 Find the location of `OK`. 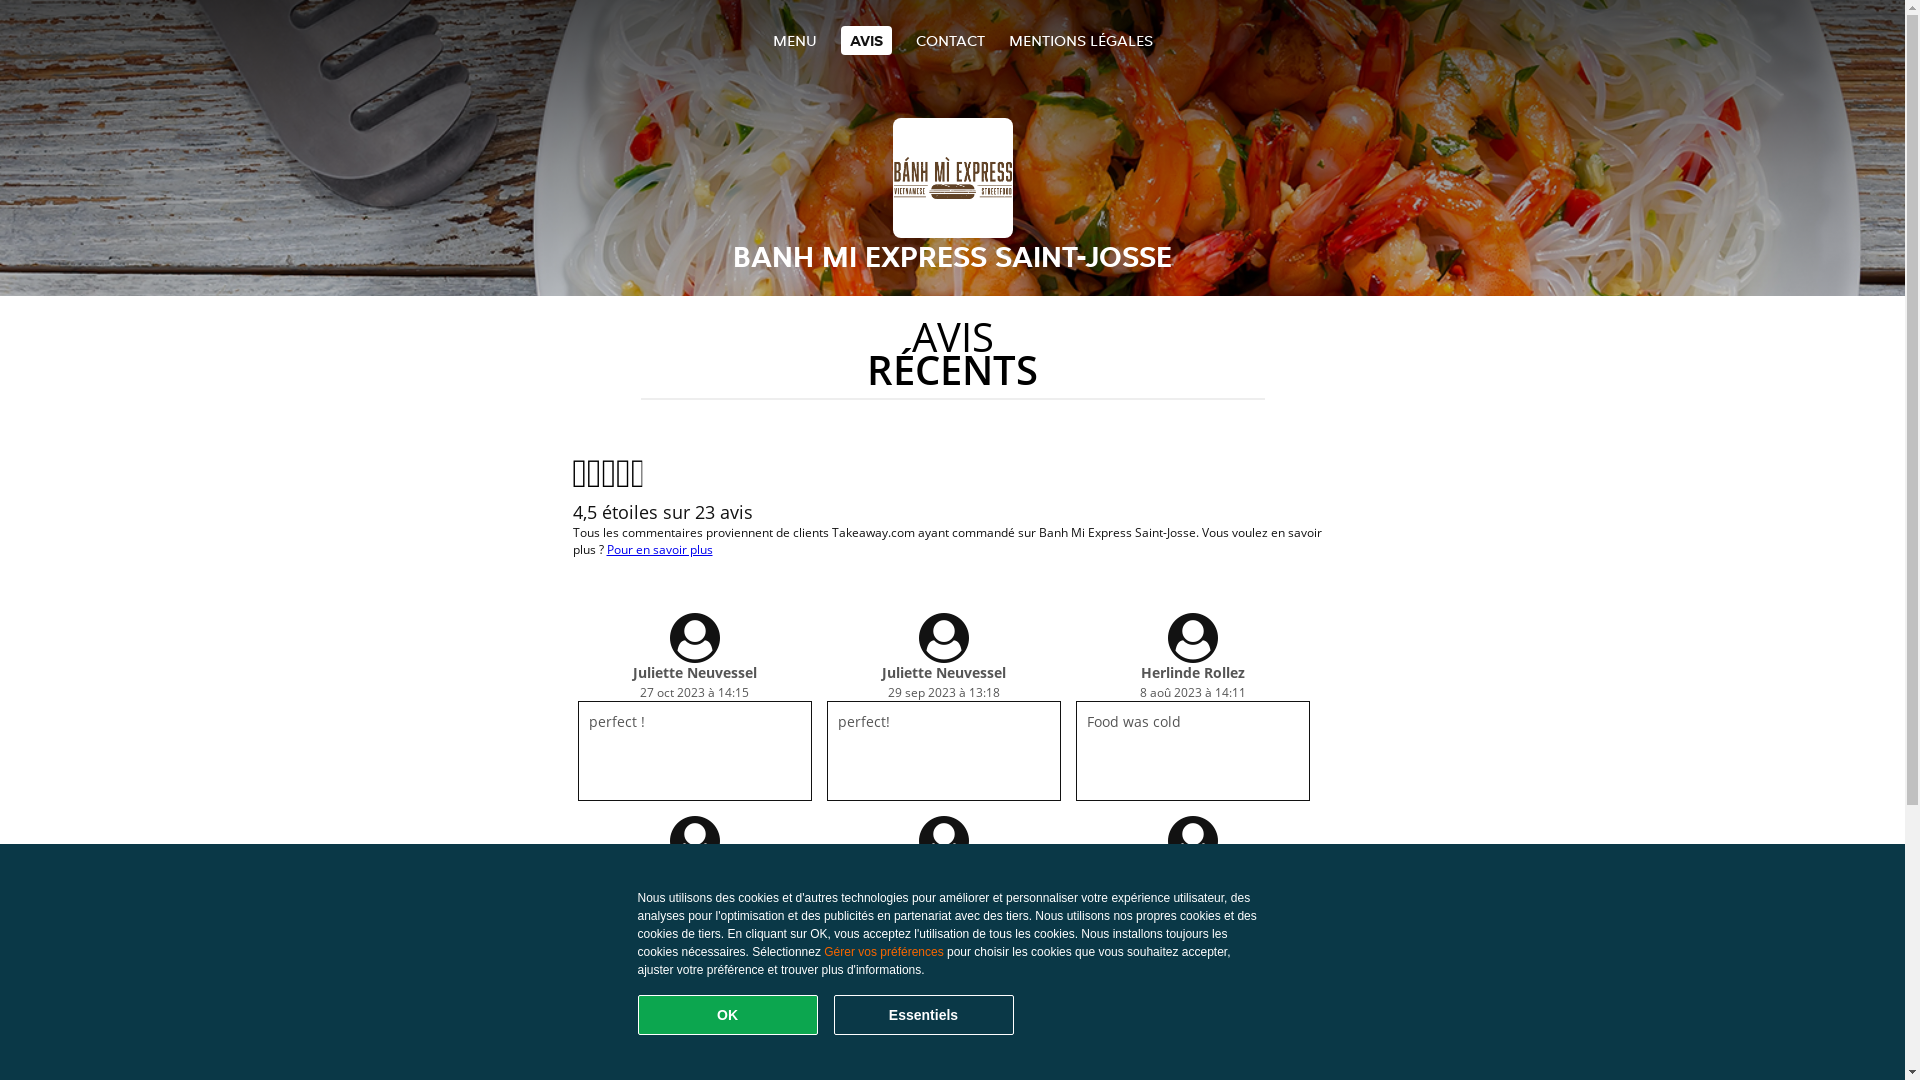

OK is located at coordinates (728, 1015).